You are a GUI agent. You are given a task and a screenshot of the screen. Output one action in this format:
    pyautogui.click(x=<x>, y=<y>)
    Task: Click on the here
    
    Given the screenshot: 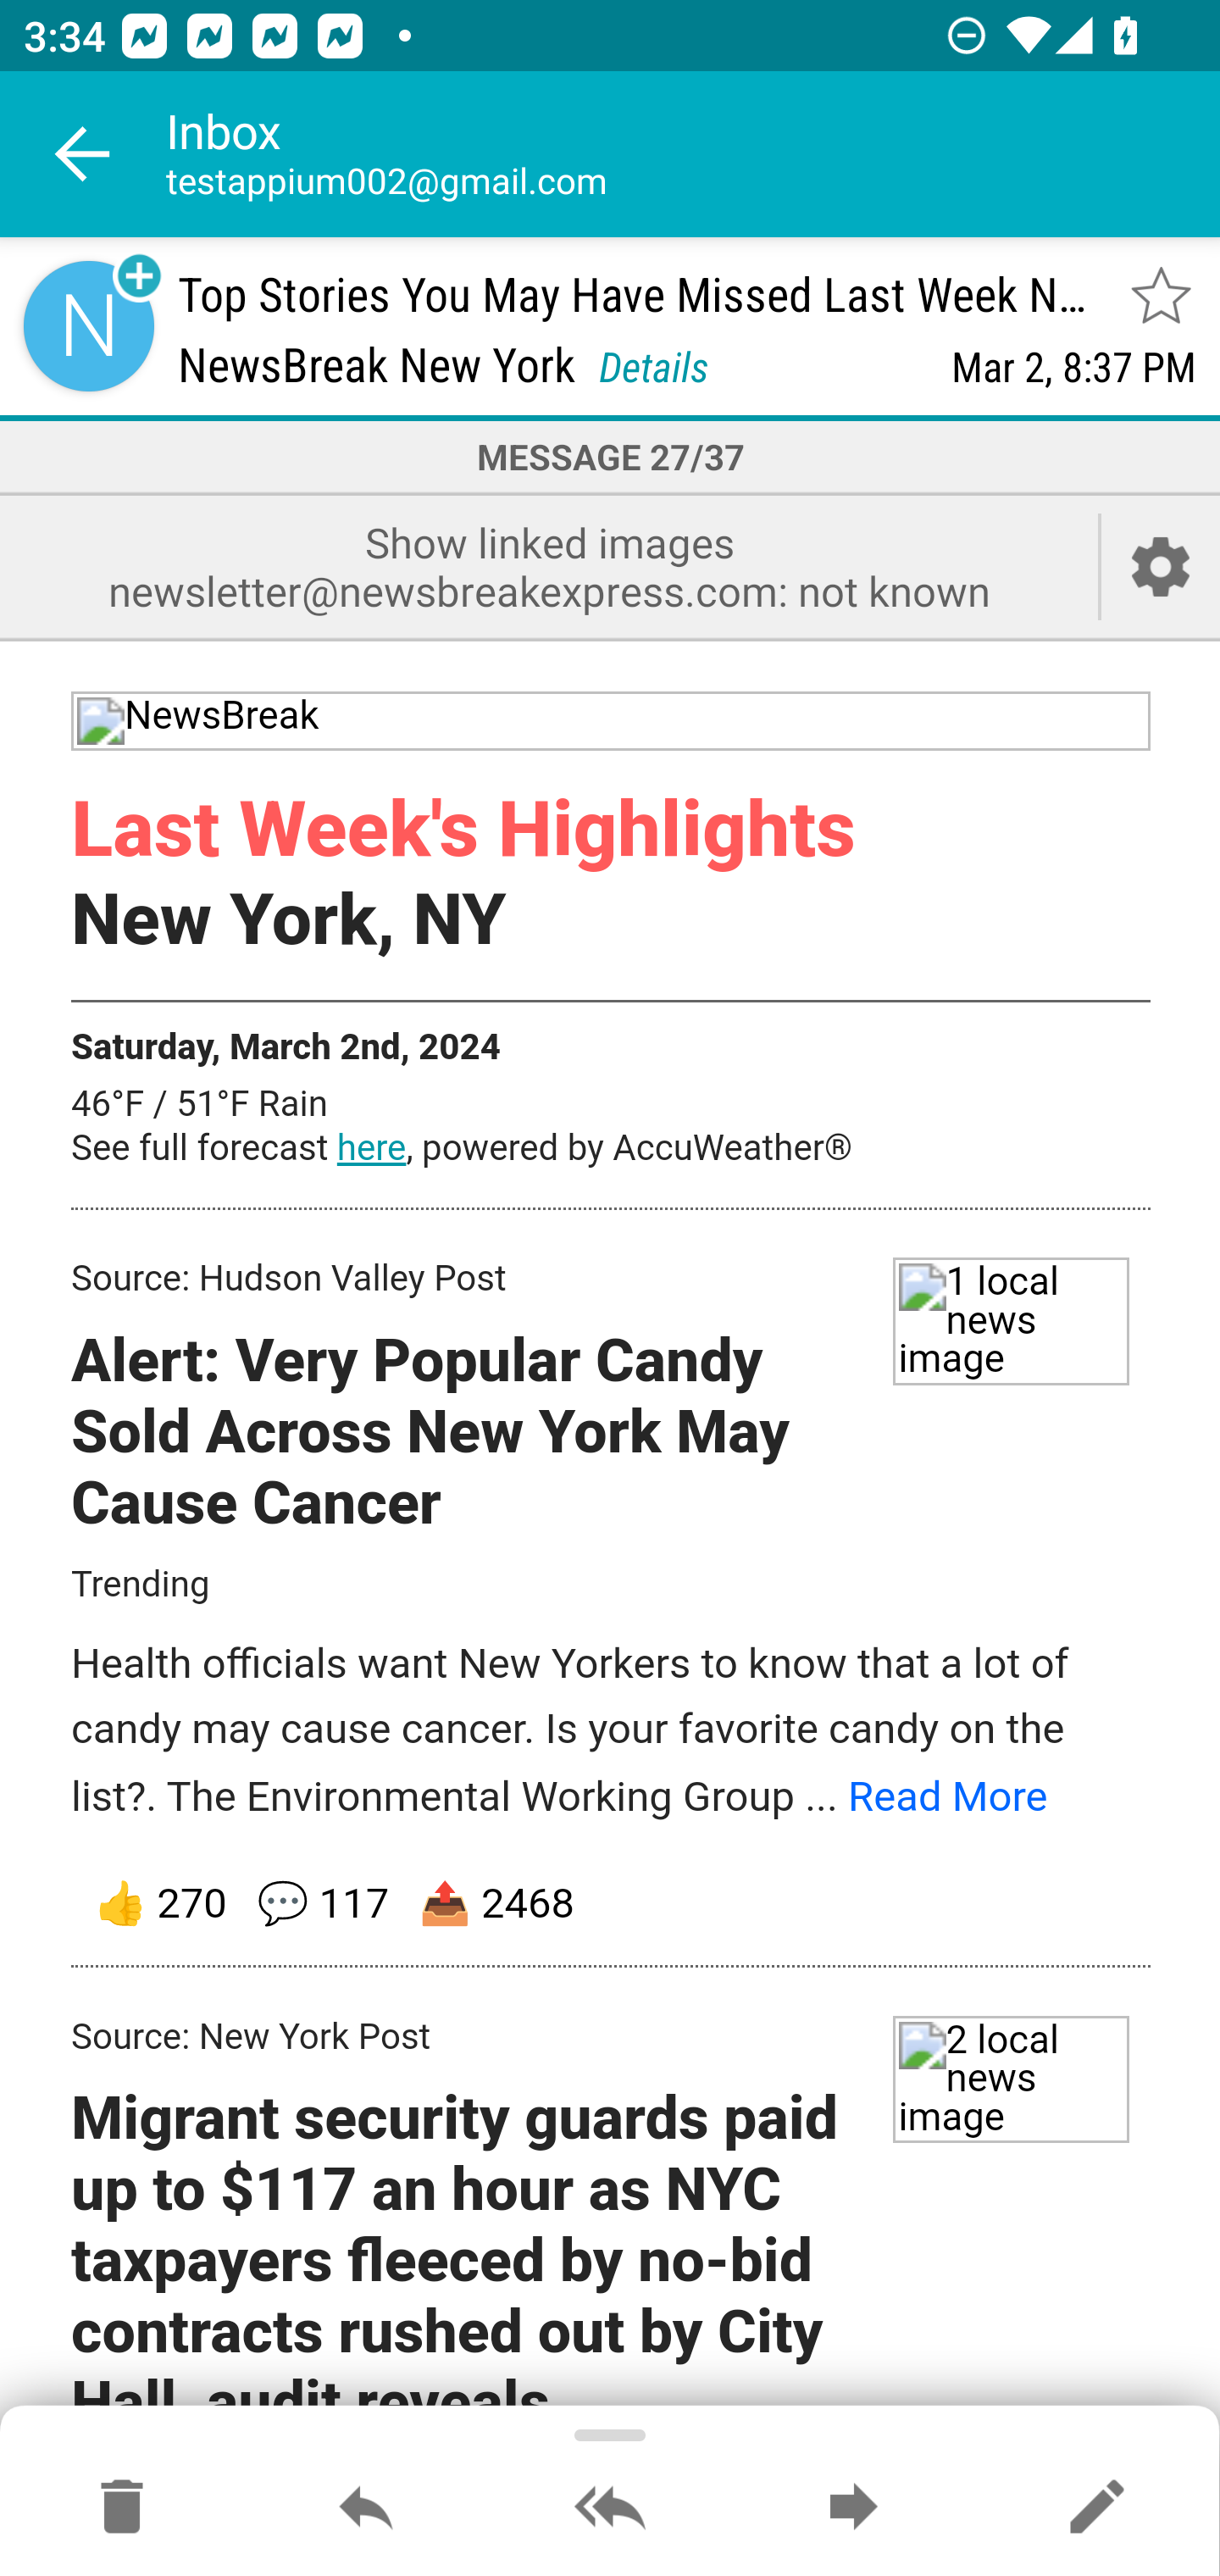 What is the action you would take?
    pyautogui.click(x=371, y=1150)
    